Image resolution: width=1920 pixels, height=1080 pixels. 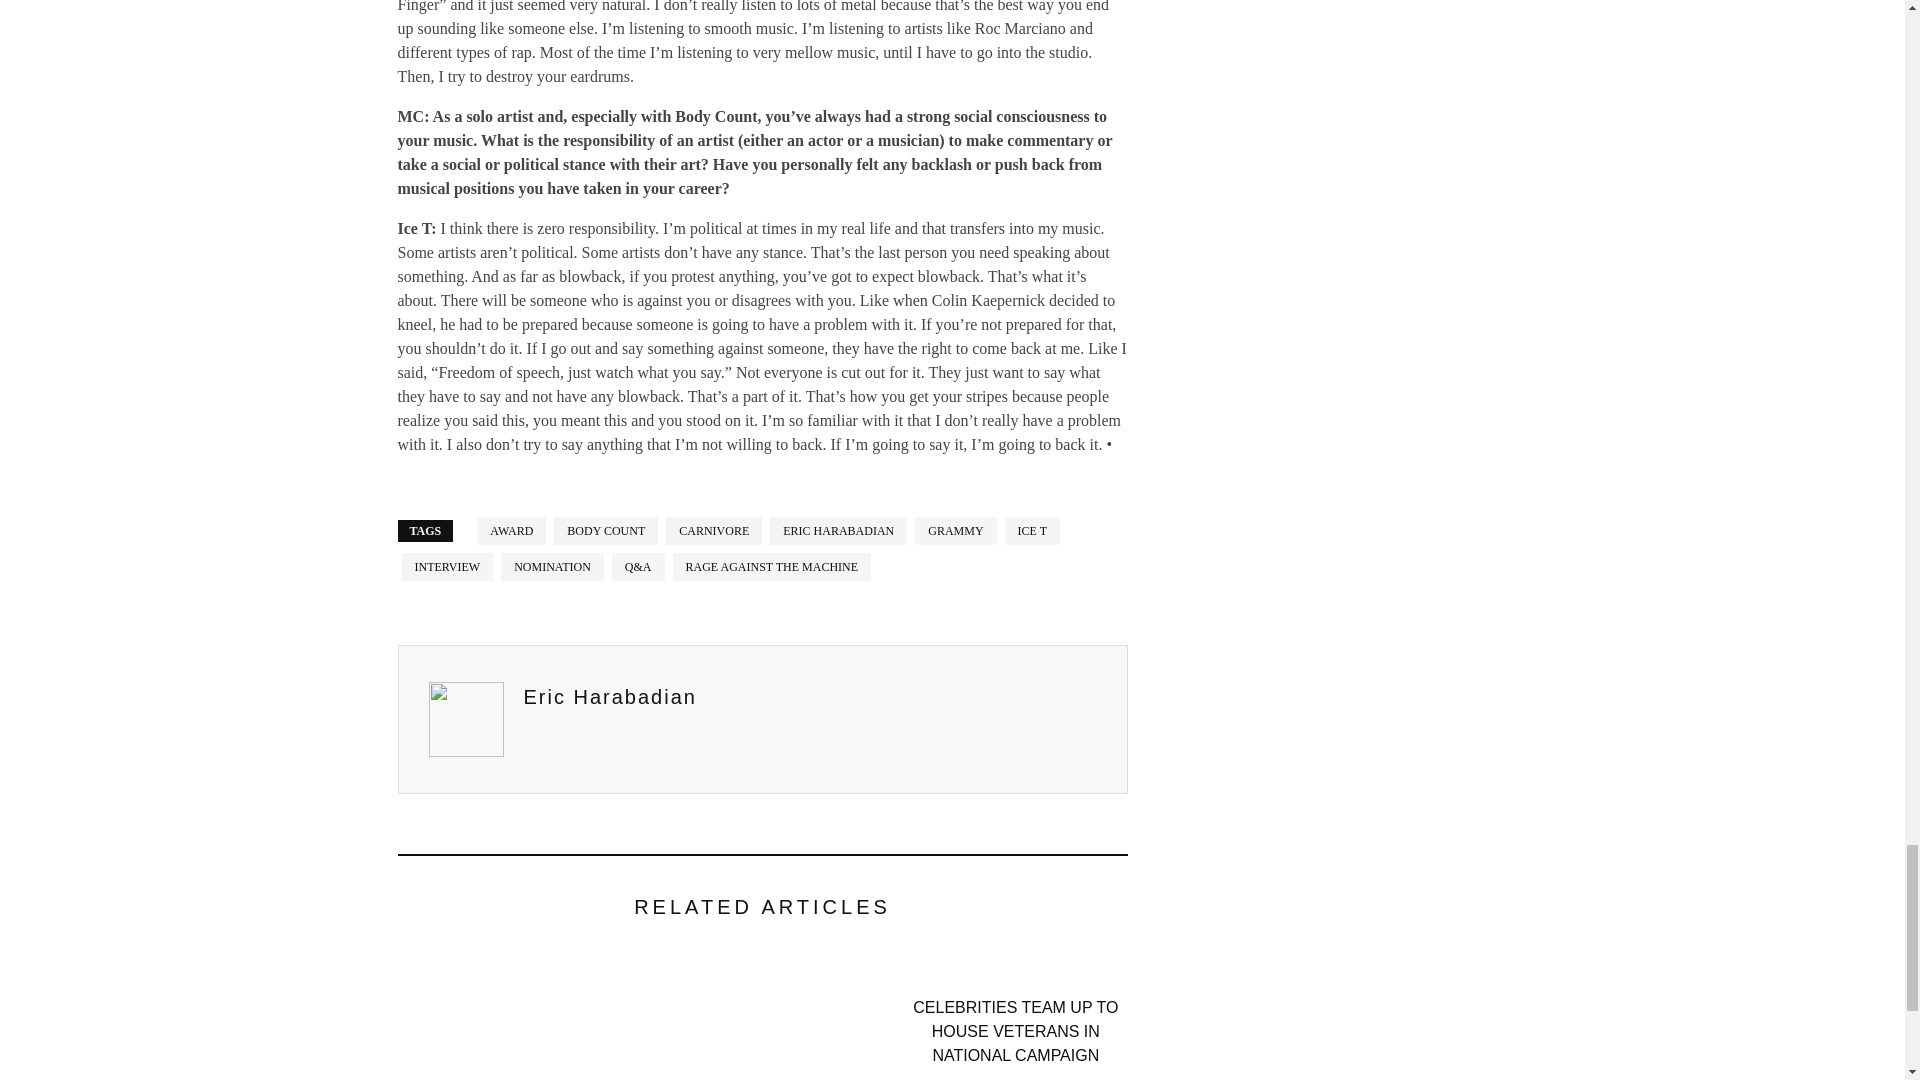 I want to click on View all posts tagged carnivore, so click(x=714, y=531).